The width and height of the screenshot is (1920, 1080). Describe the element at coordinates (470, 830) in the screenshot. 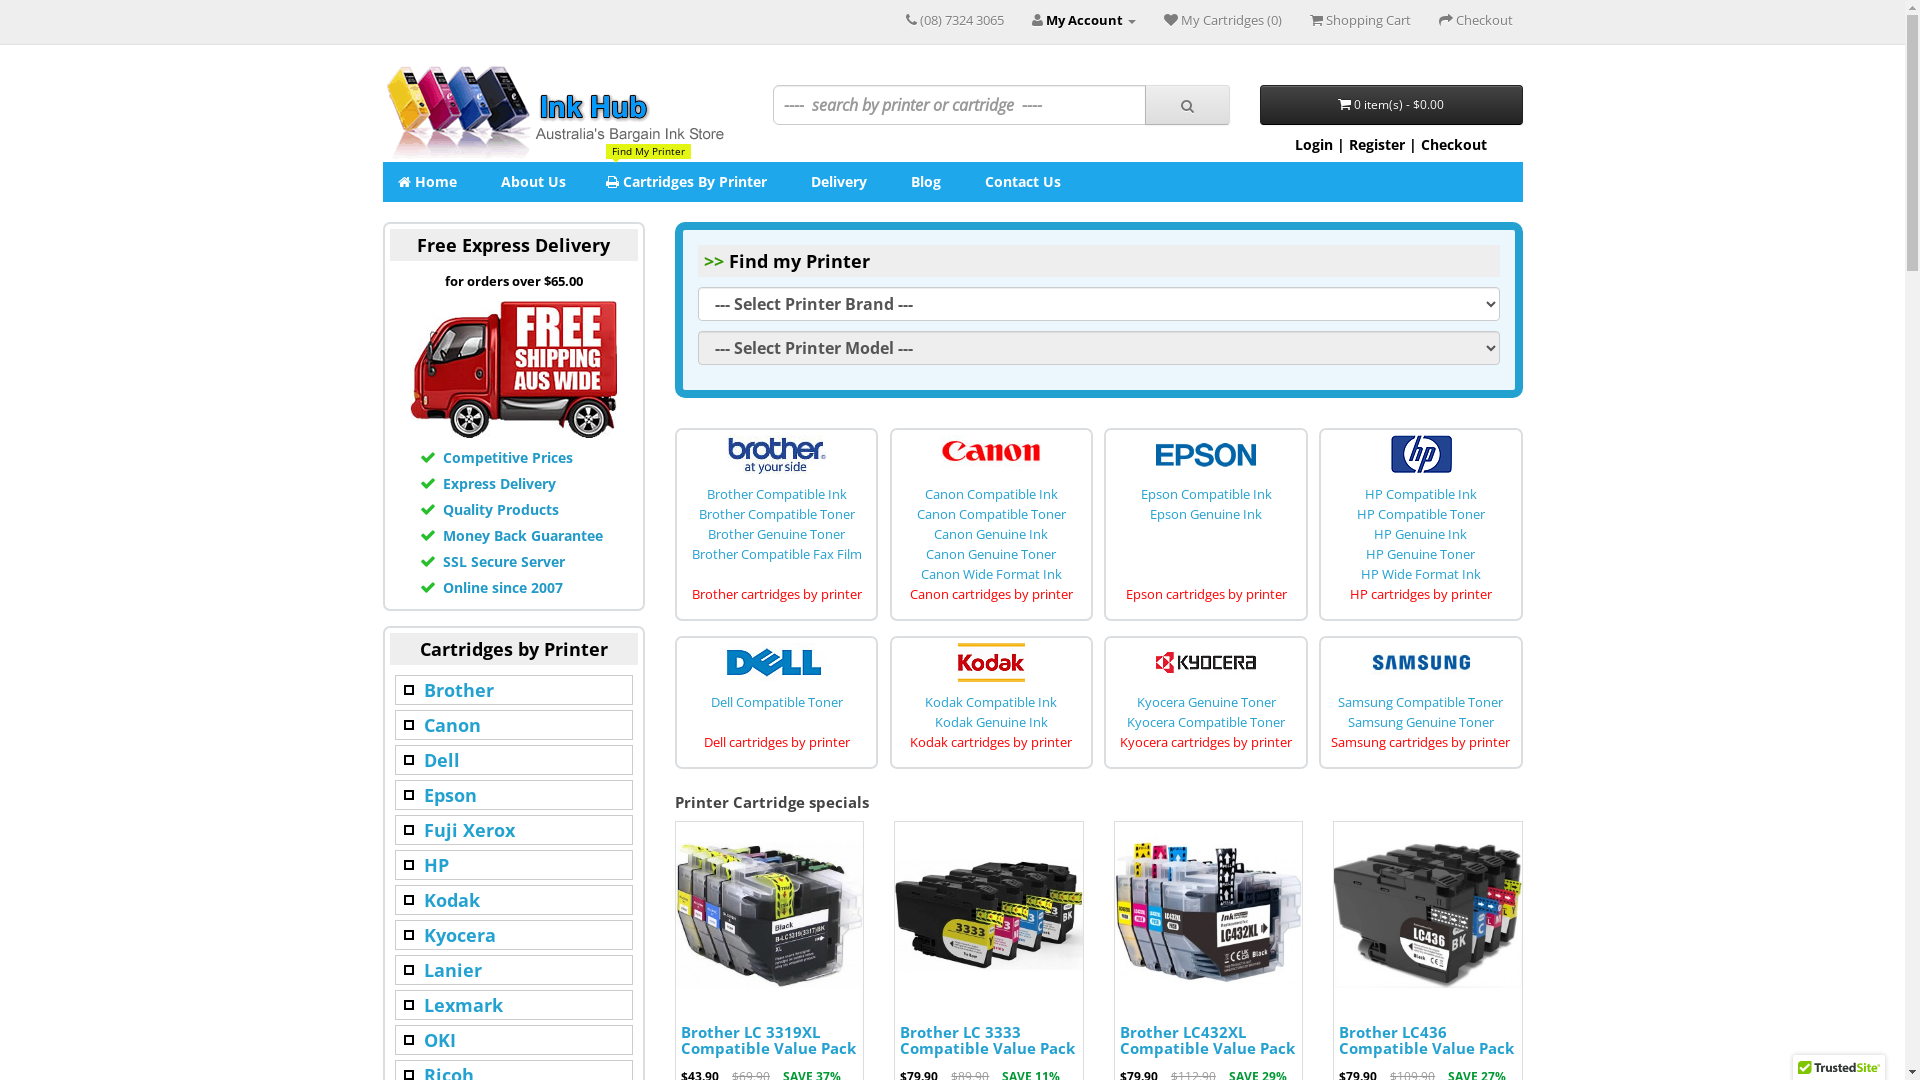

I see `Fuji Xerox` at that location.